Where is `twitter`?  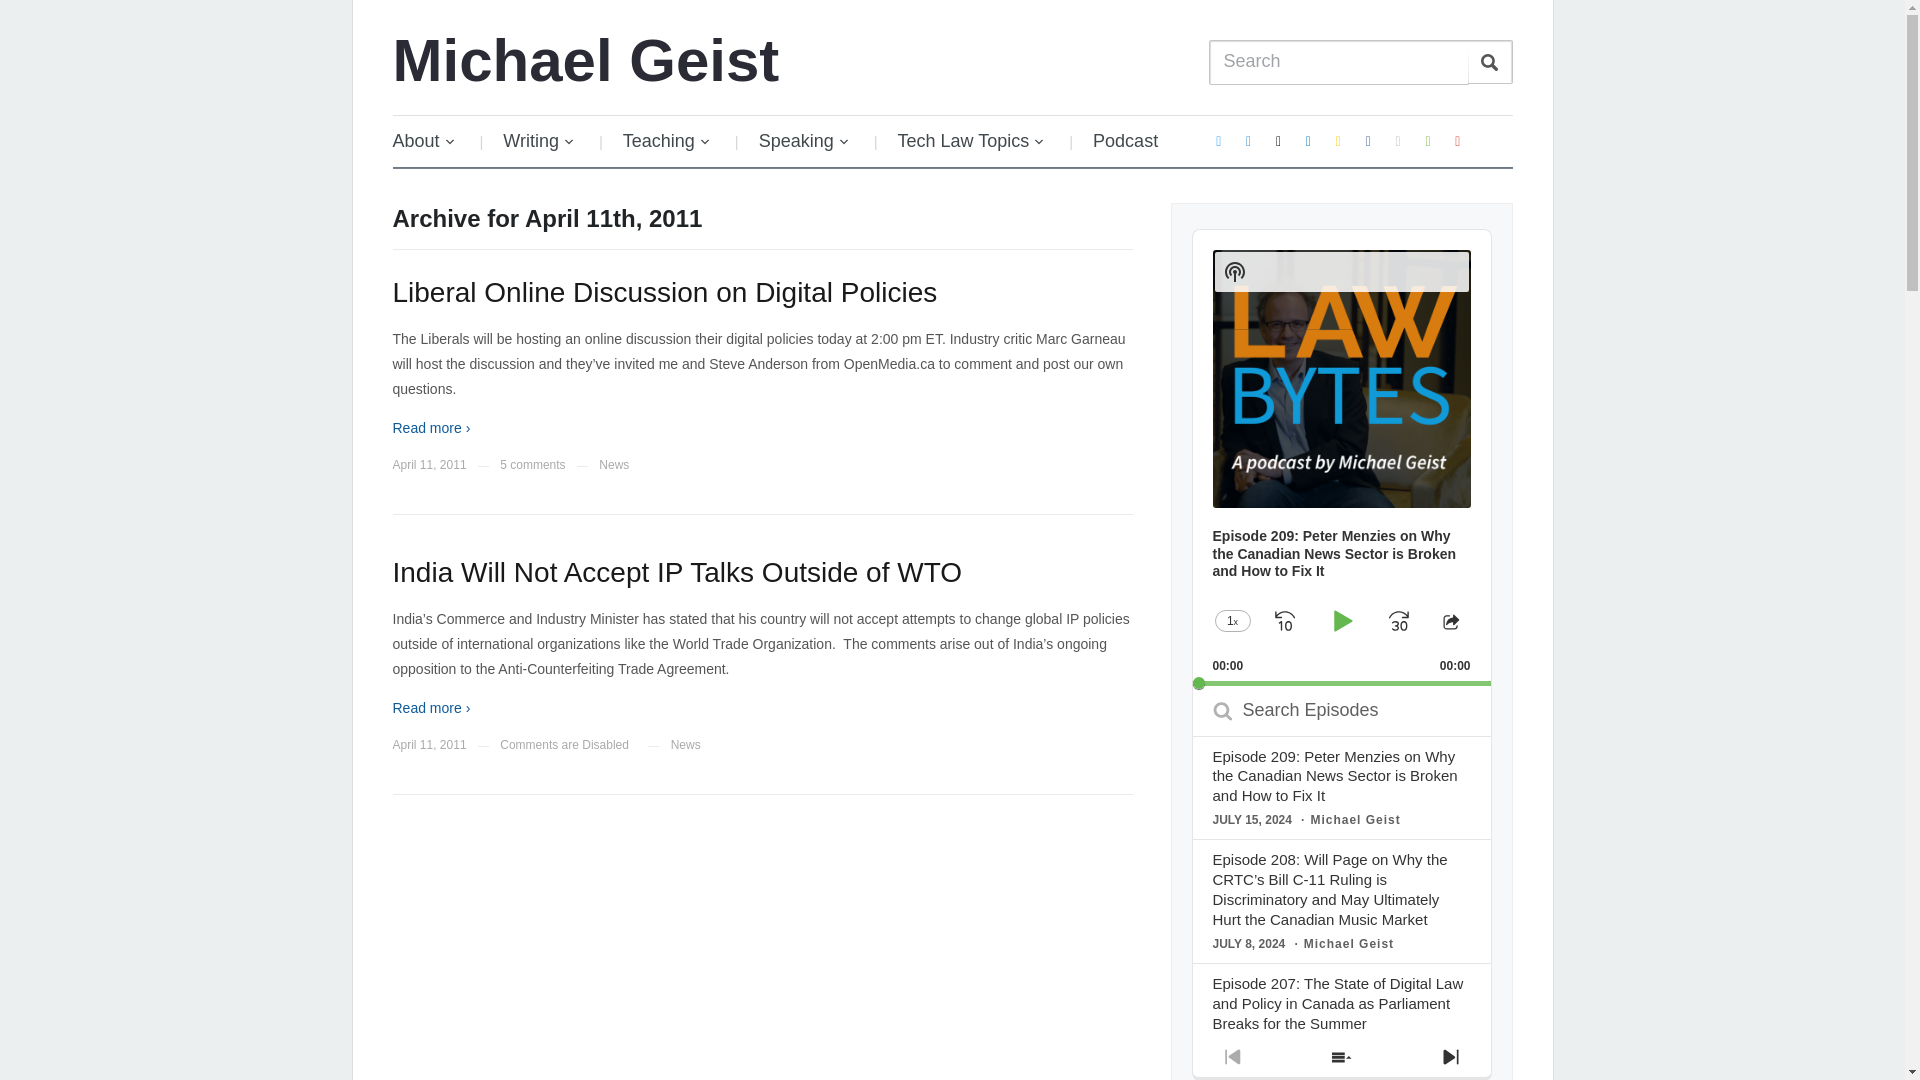 twitter is located at coordinates (1218, 140).